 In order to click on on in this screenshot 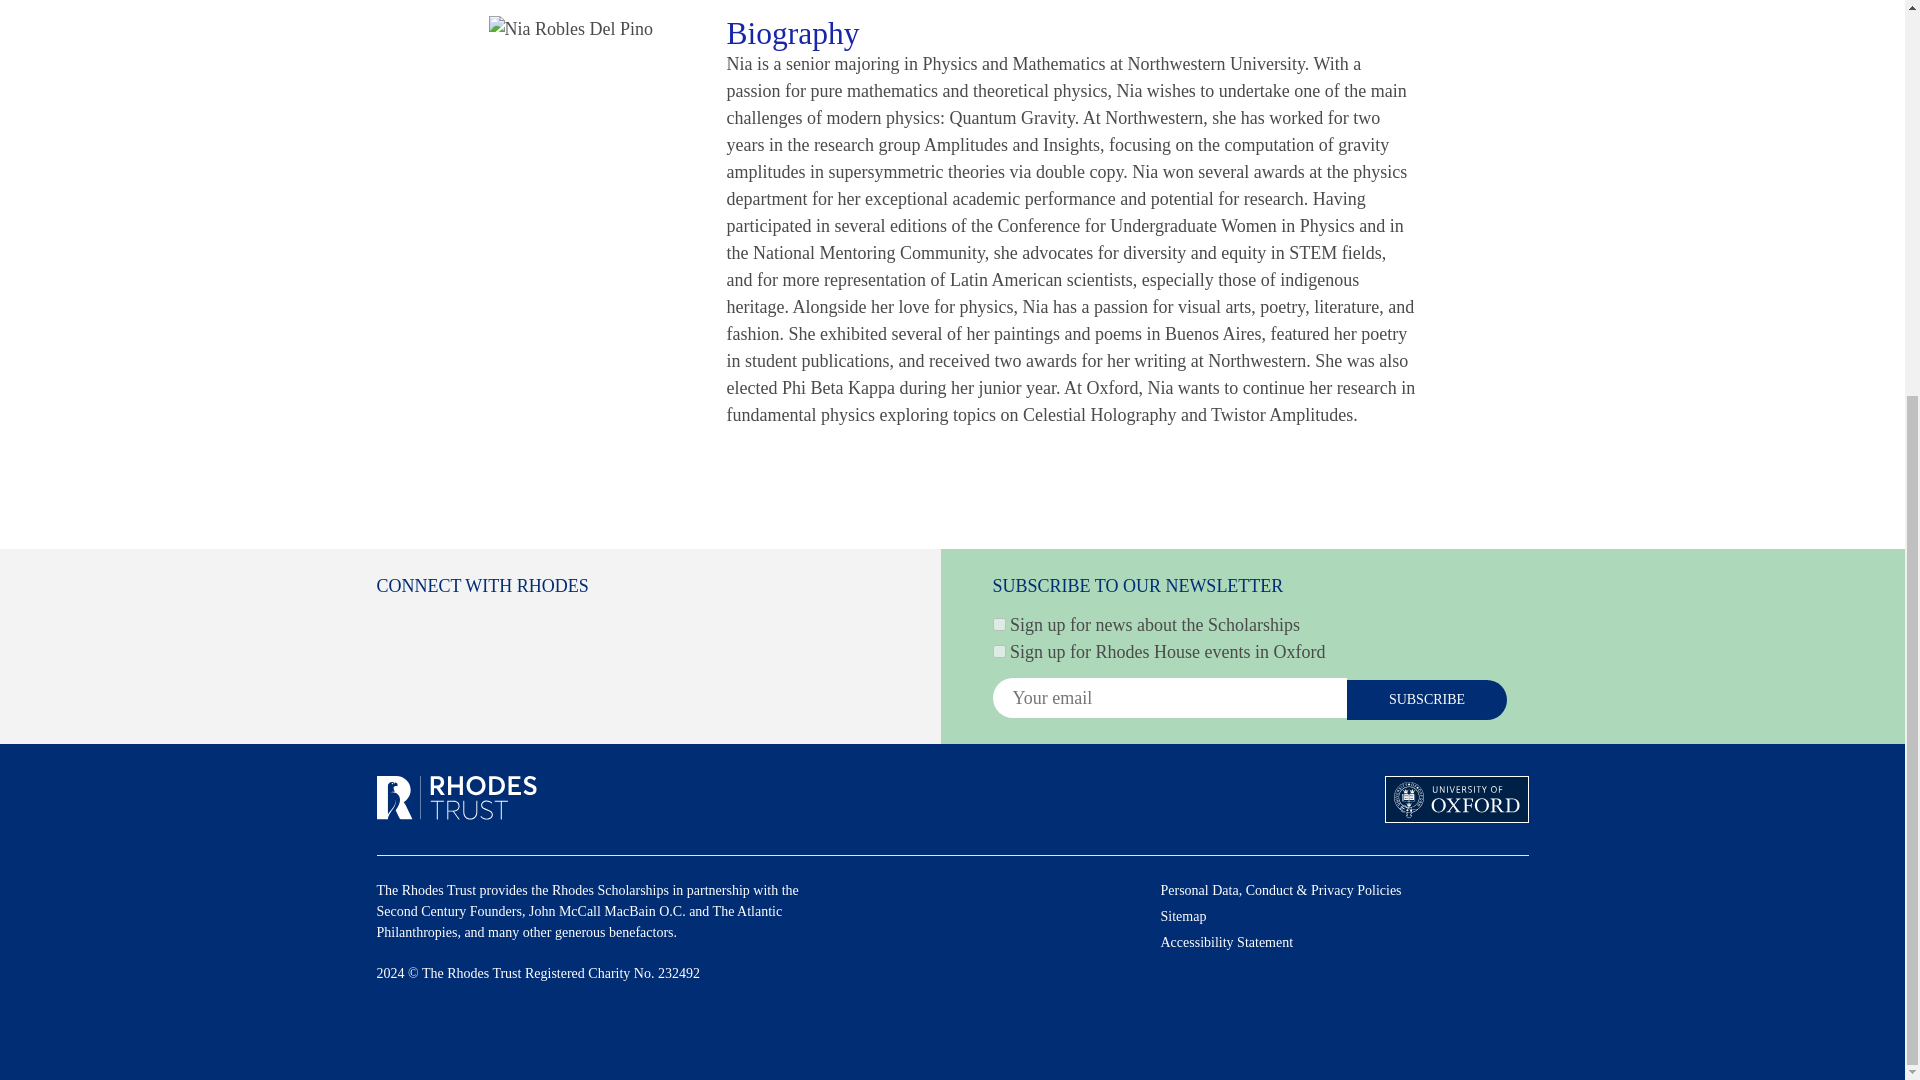, I will do `click(998, 650)`.